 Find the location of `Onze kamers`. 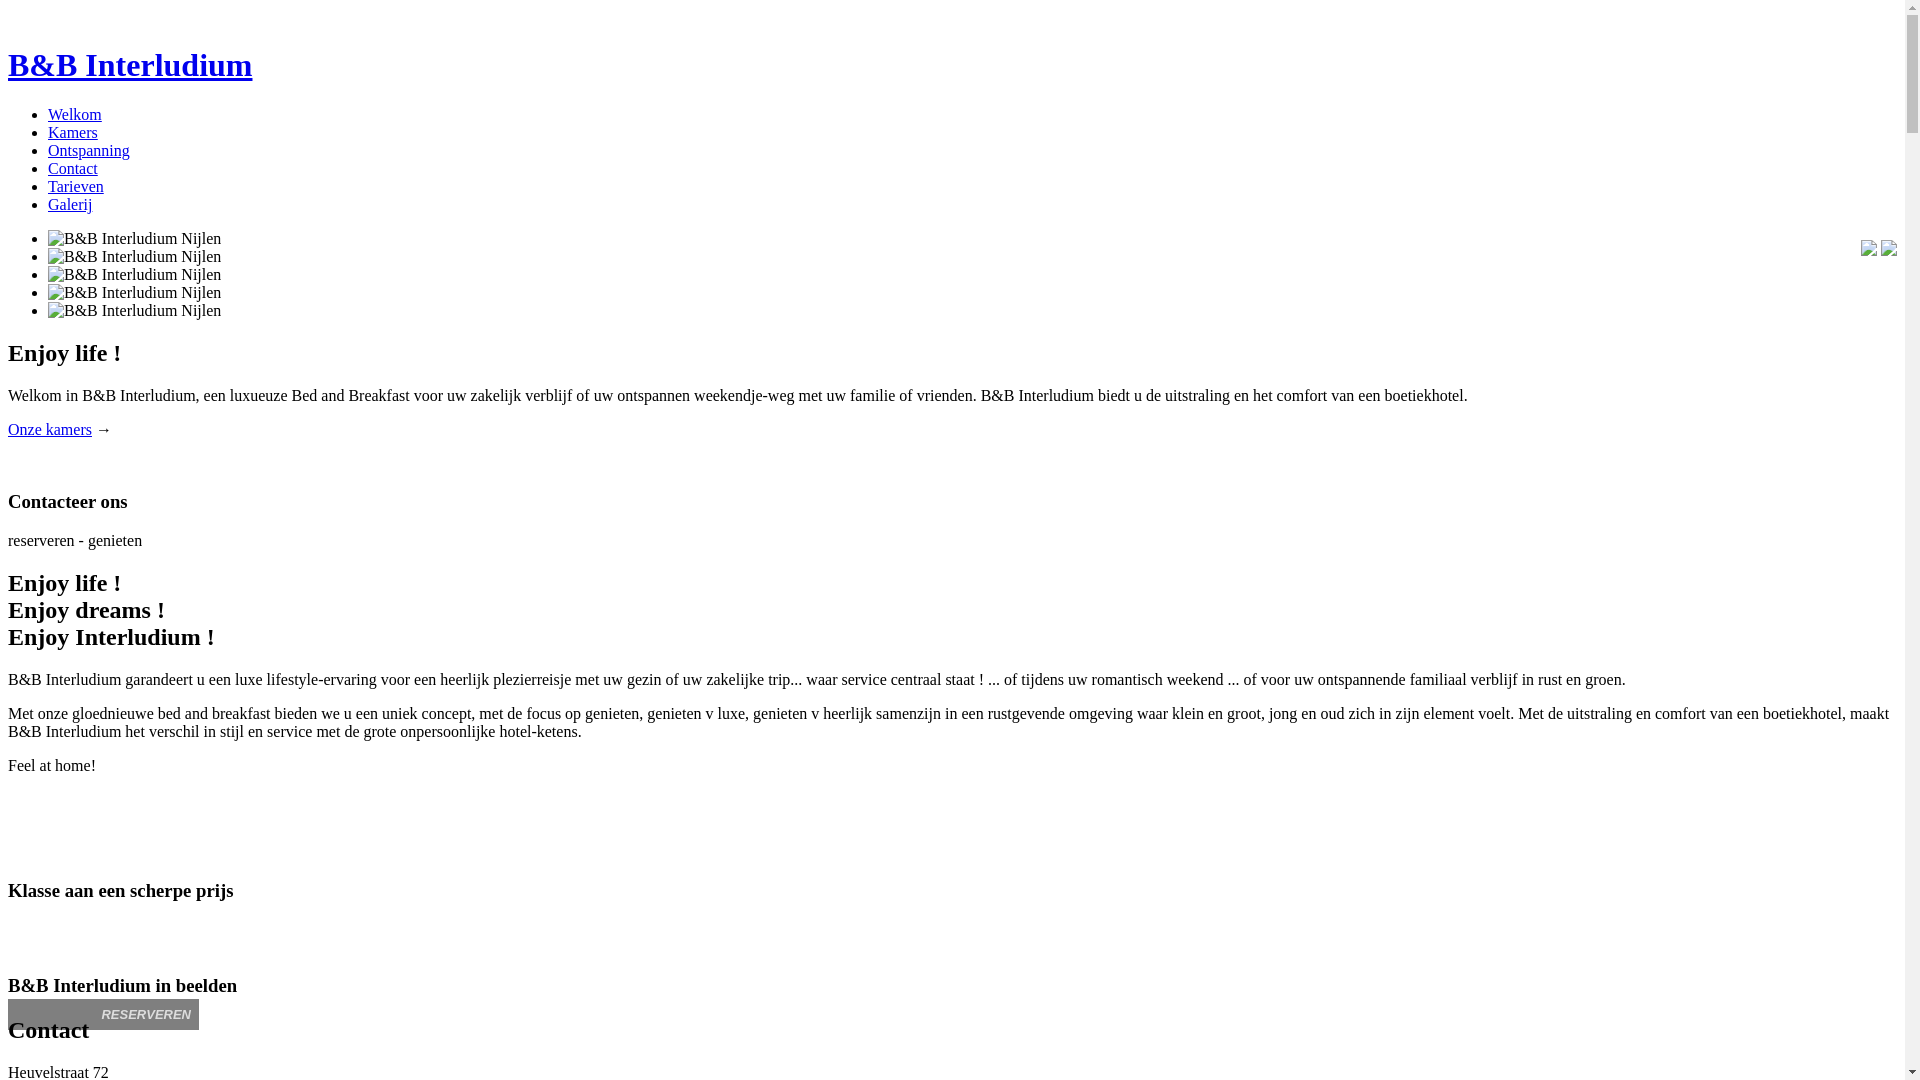

Onze kamers is located at coordinates (50, 430).